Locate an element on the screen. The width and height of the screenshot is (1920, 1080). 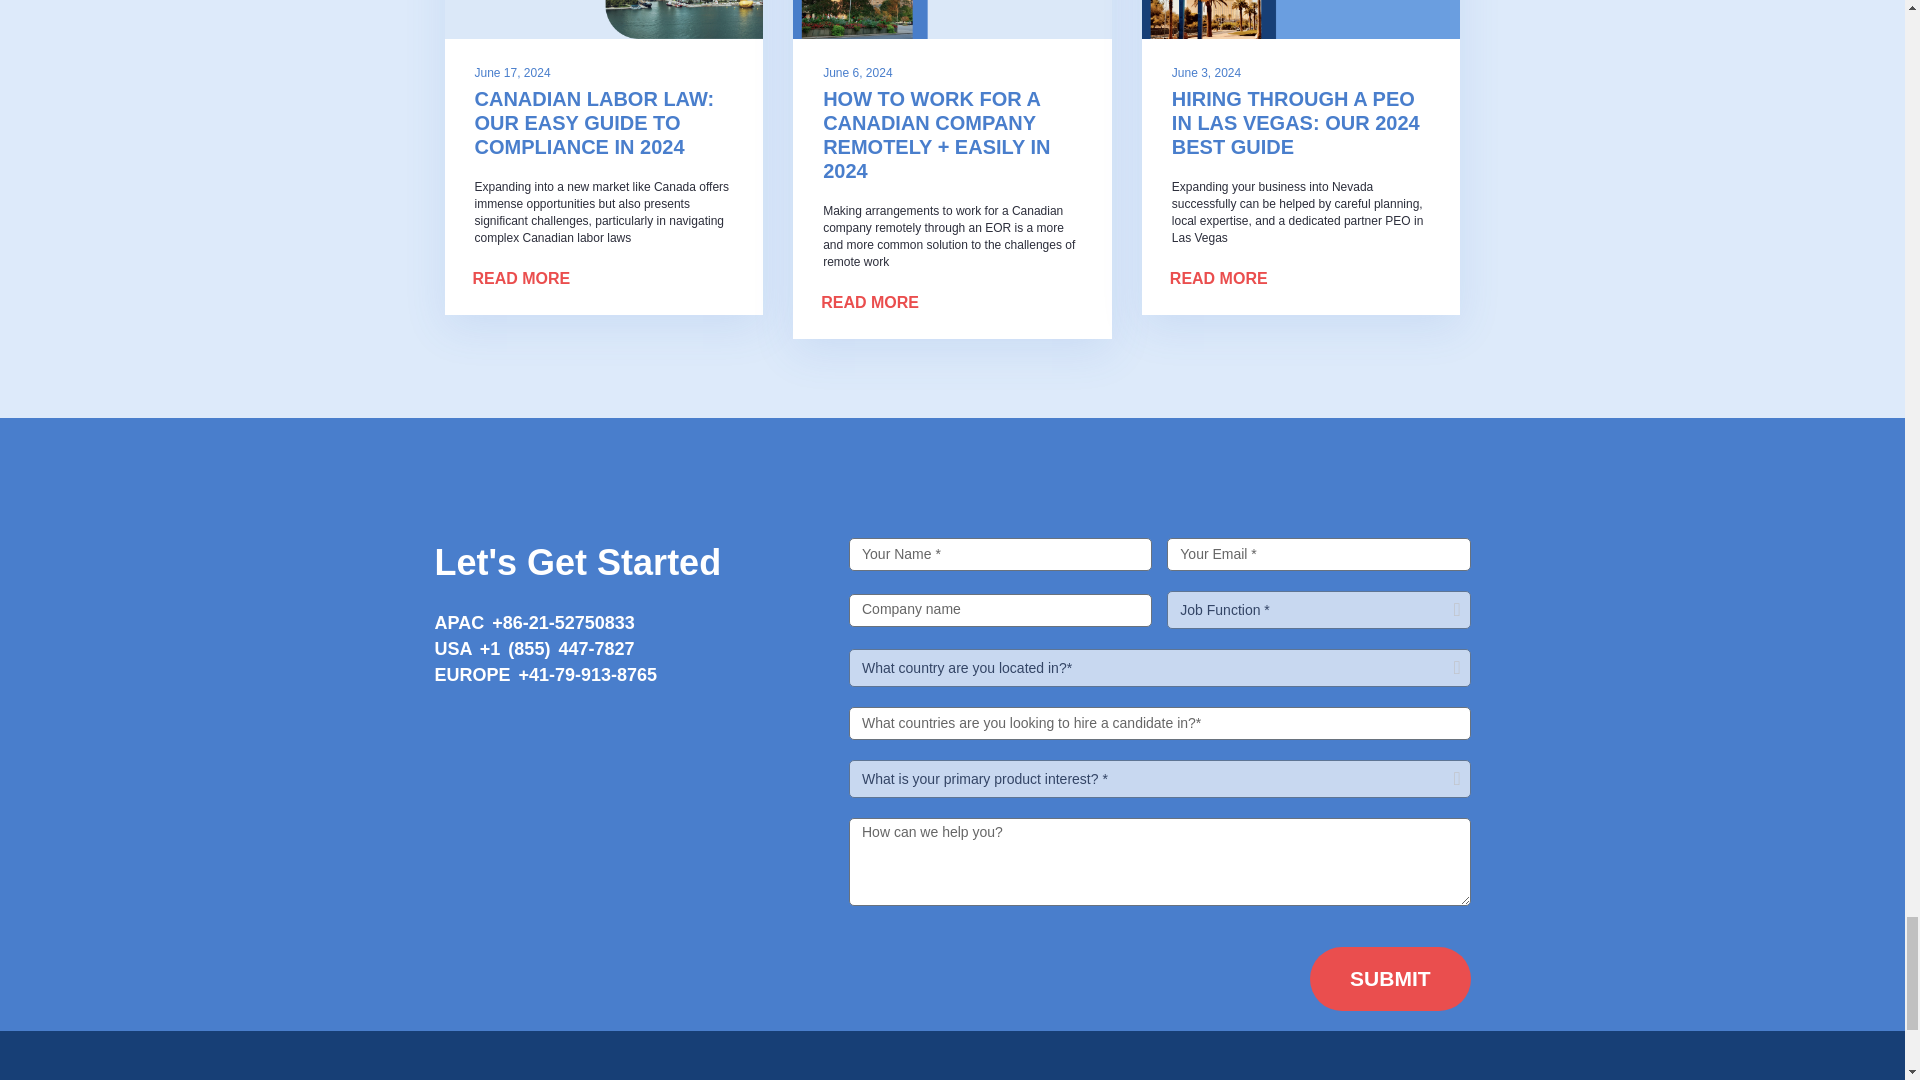
Icon feather-arrow-right is located at coordinates (1418, 282).